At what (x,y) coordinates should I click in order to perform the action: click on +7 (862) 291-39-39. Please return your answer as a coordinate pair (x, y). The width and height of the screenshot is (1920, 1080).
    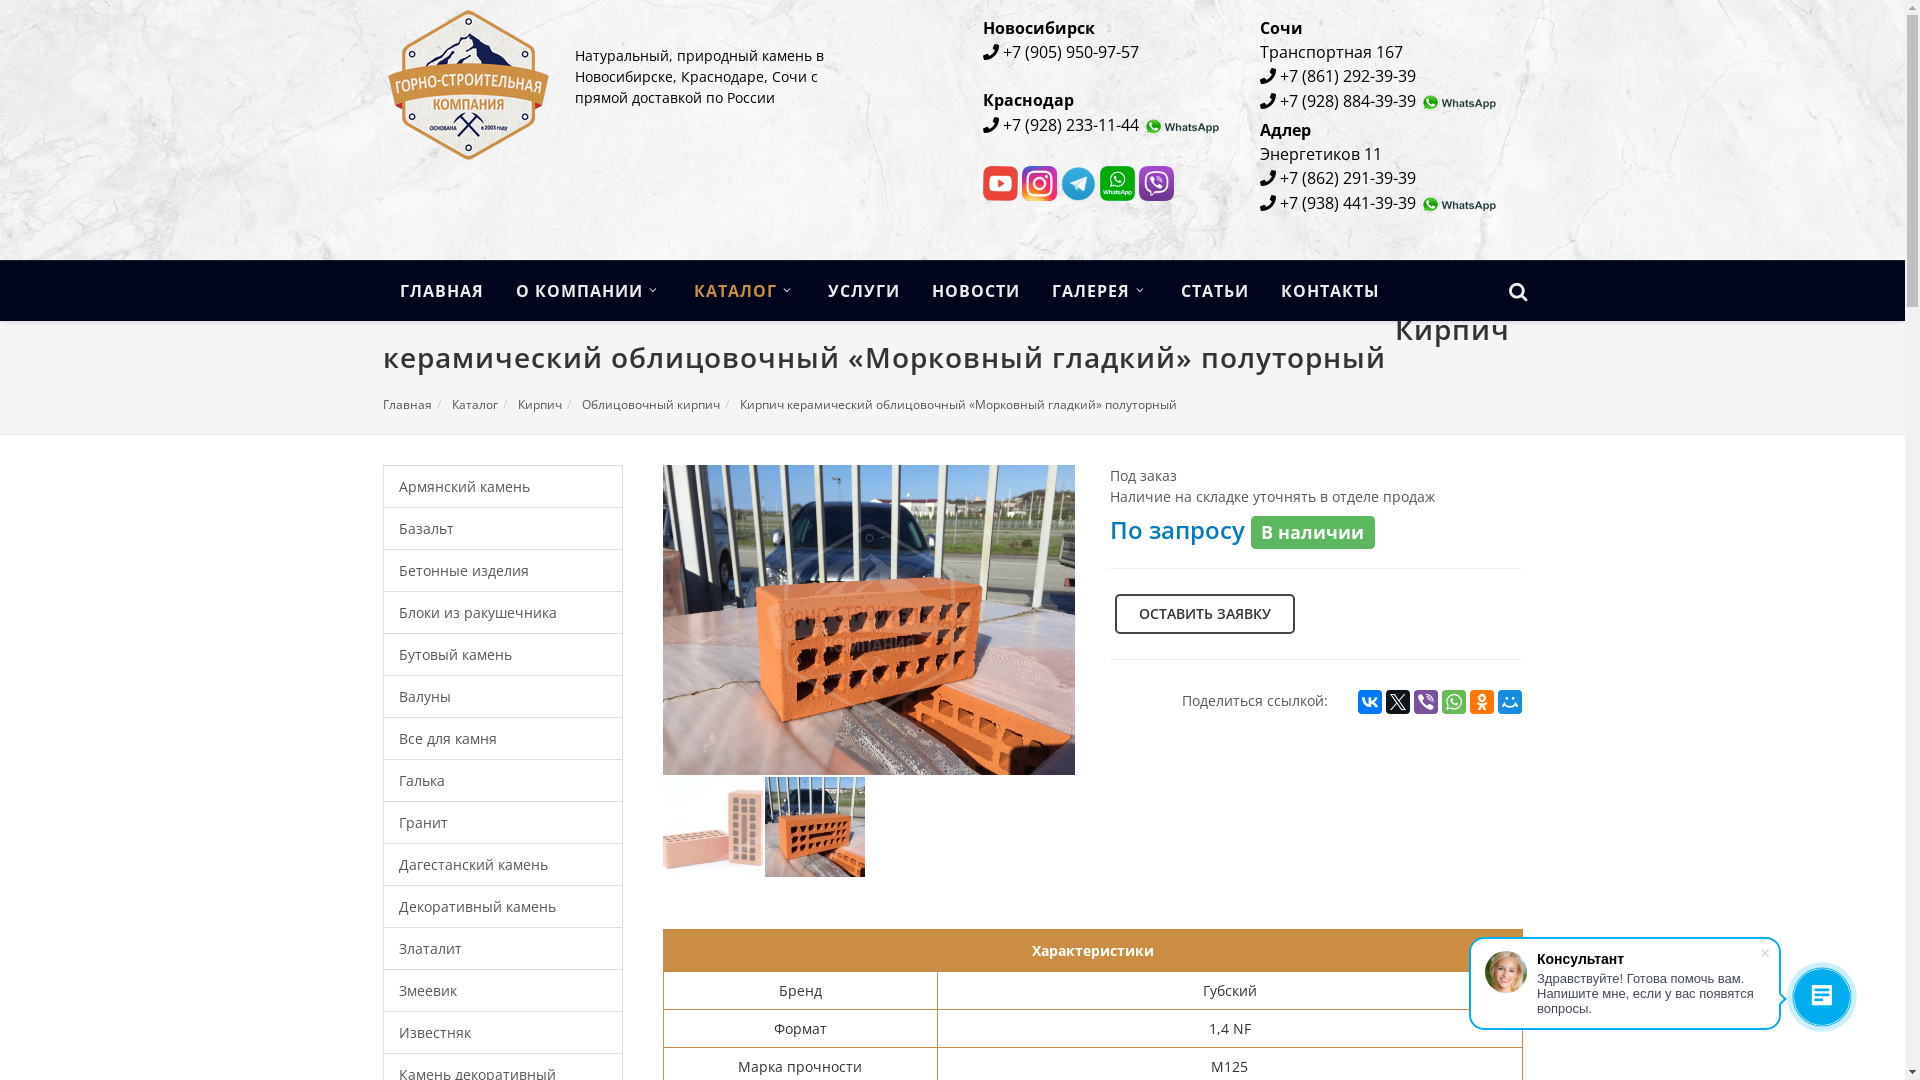
    Looking at the image, I should click on (1348, 178).